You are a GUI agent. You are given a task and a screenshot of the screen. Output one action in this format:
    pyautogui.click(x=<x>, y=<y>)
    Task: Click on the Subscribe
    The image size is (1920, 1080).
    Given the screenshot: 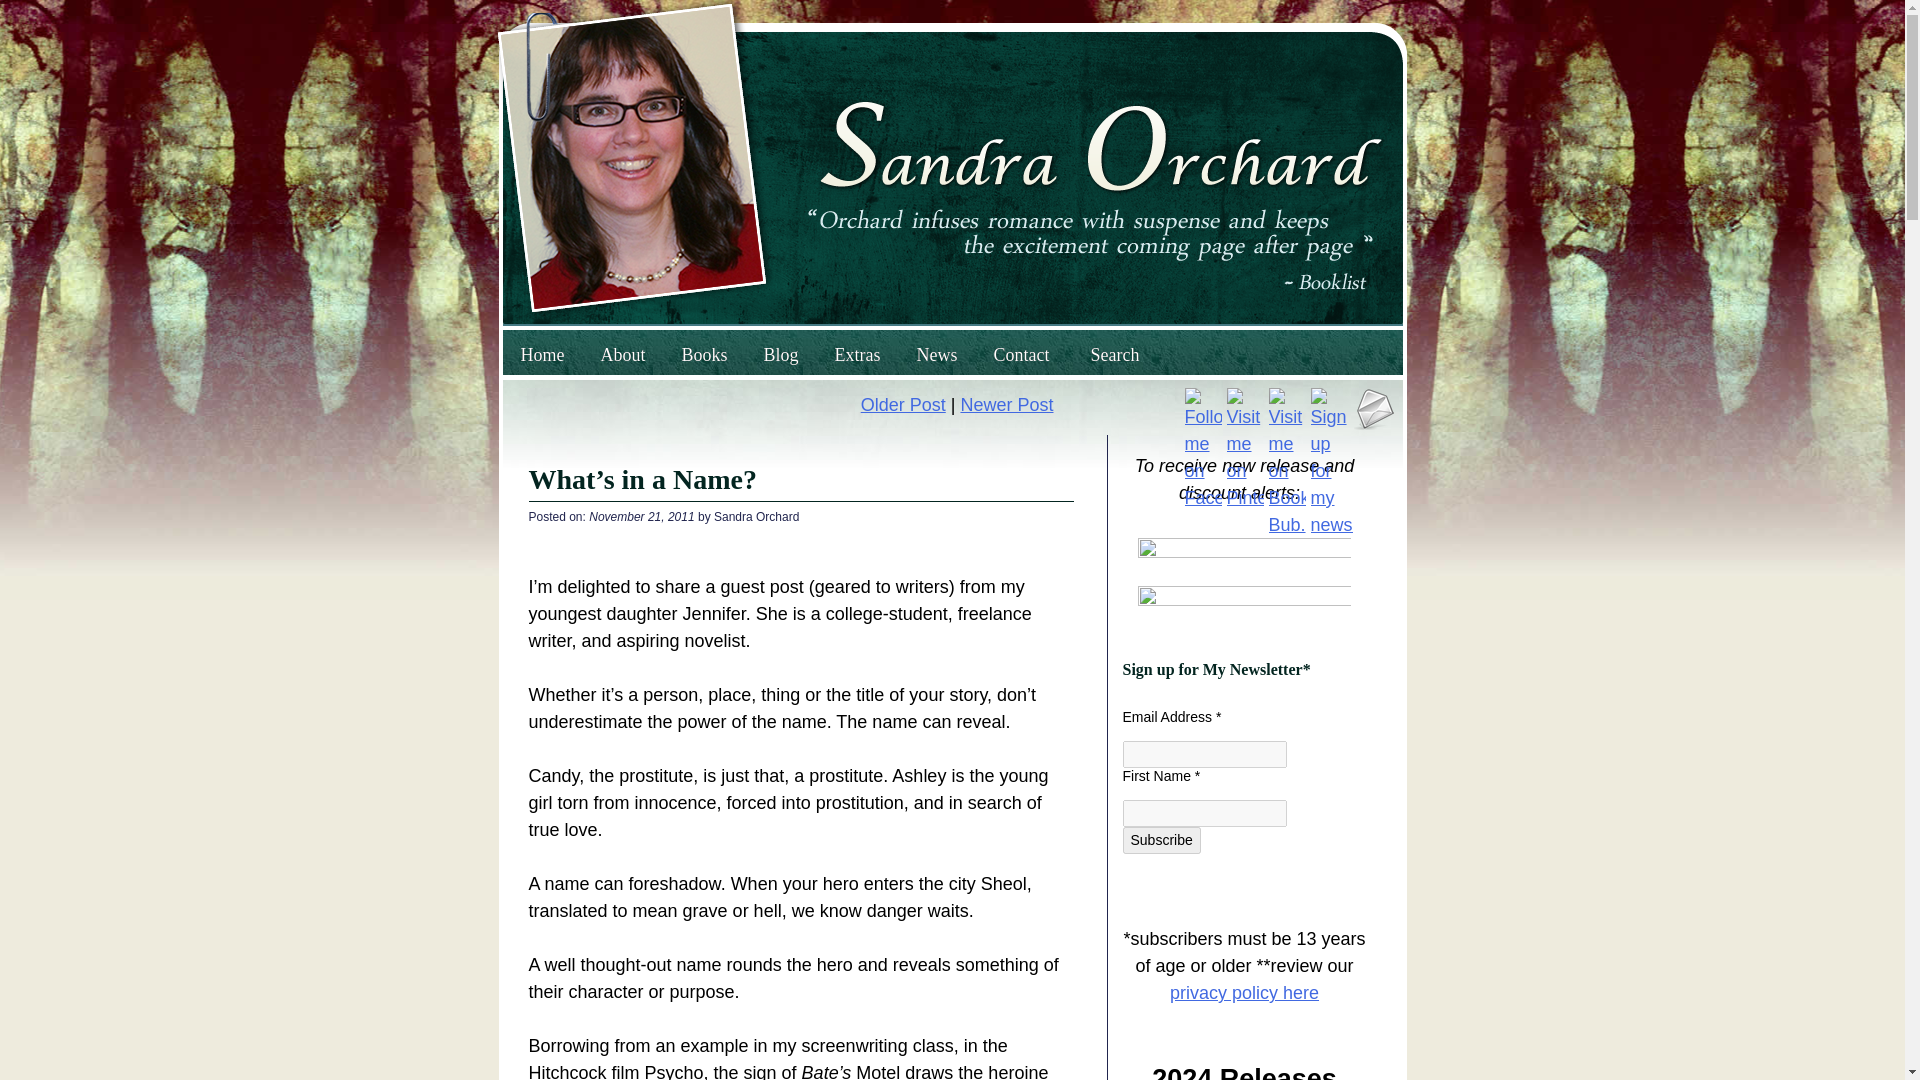 What is the action you would take?
    pyautogui.click(x=1160, y=840)
    